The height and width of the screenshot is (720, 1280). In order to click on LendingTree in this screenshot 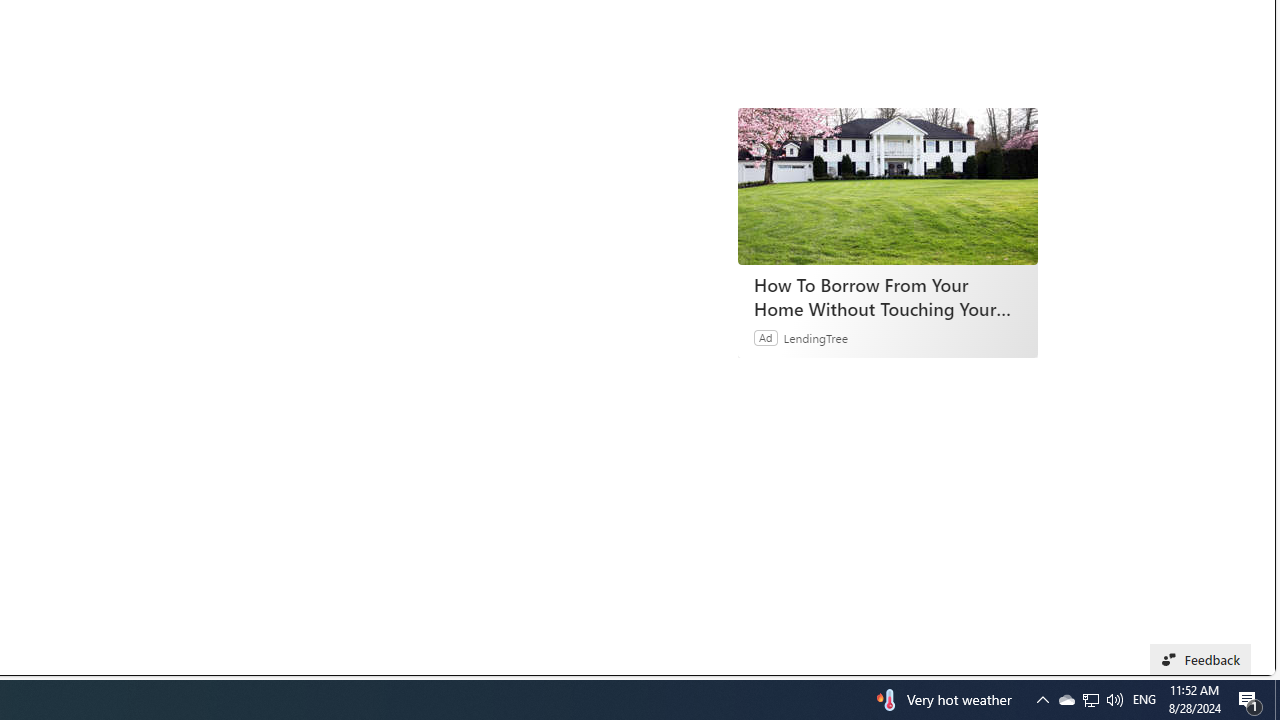, I will do `click(816, 338)`.